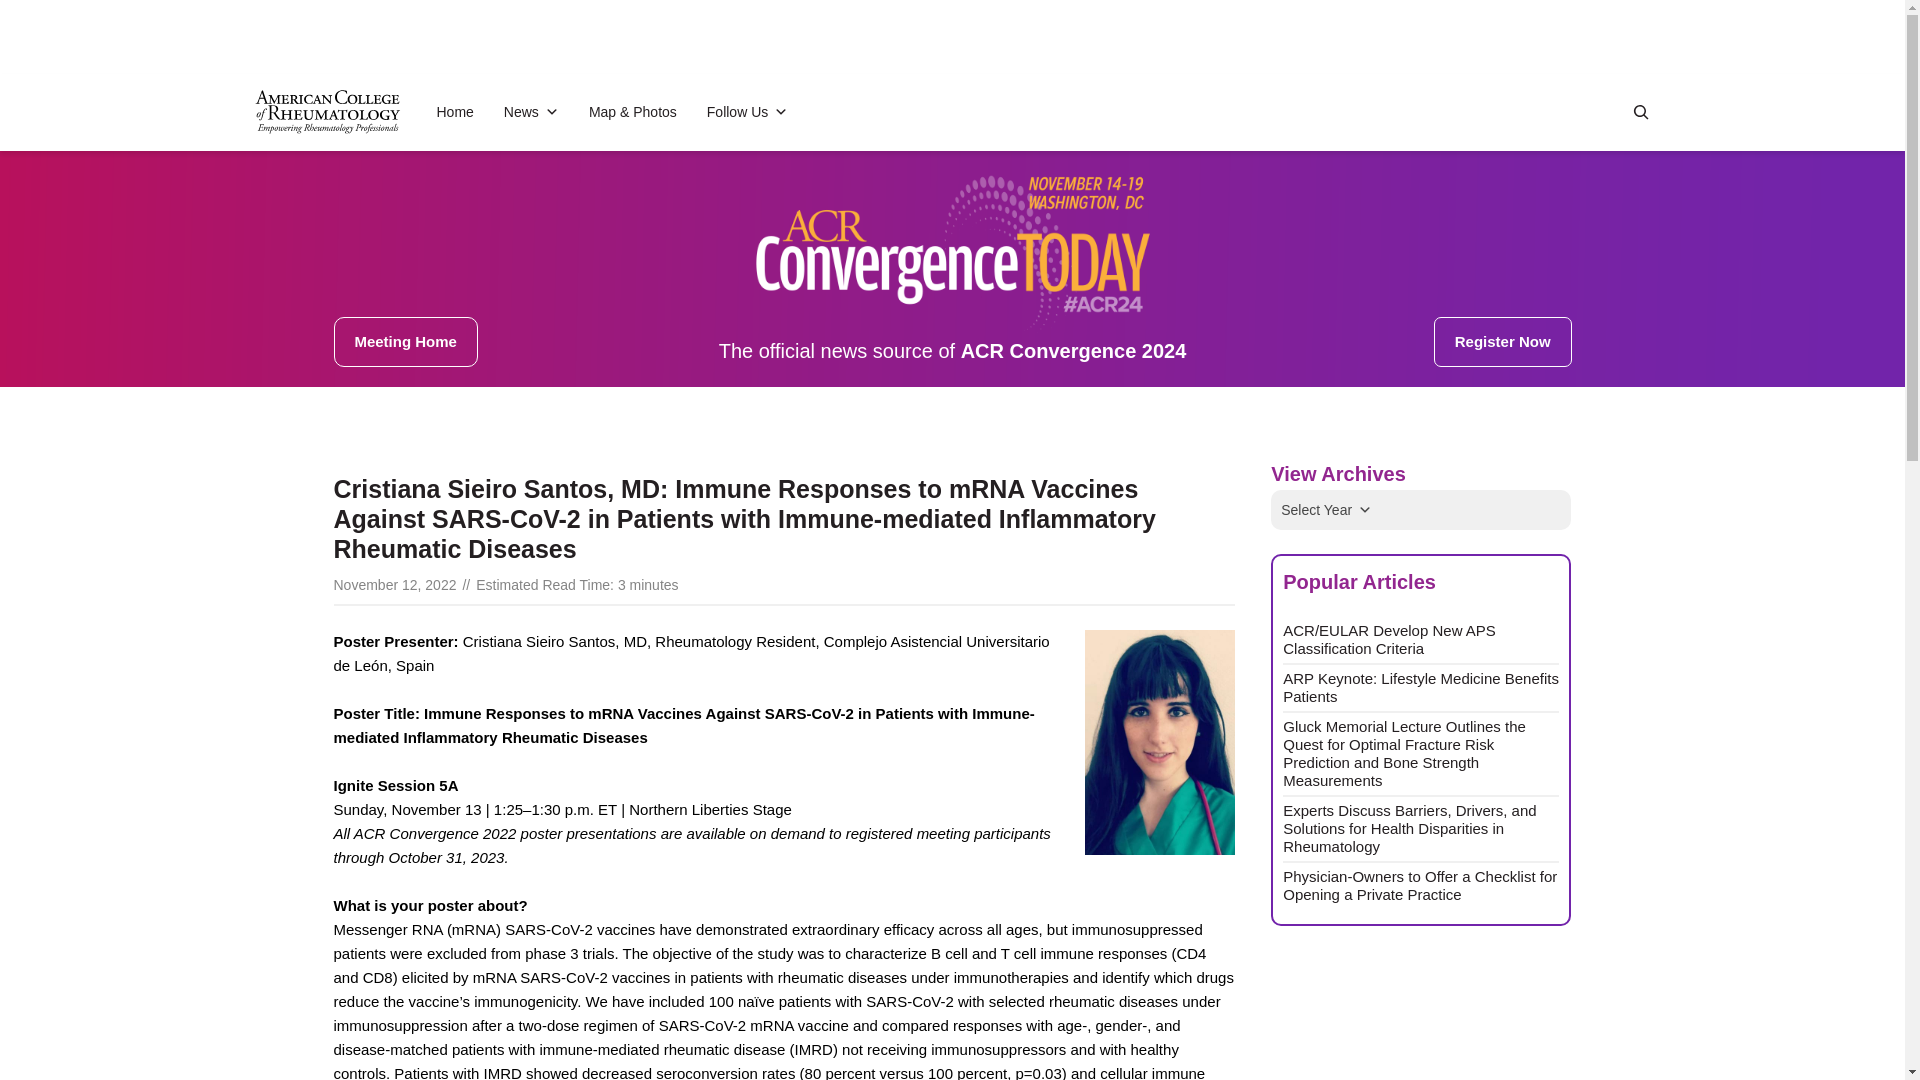 The image size is (1920, 1080). I want to click on Follow Us, so click(747, 111).